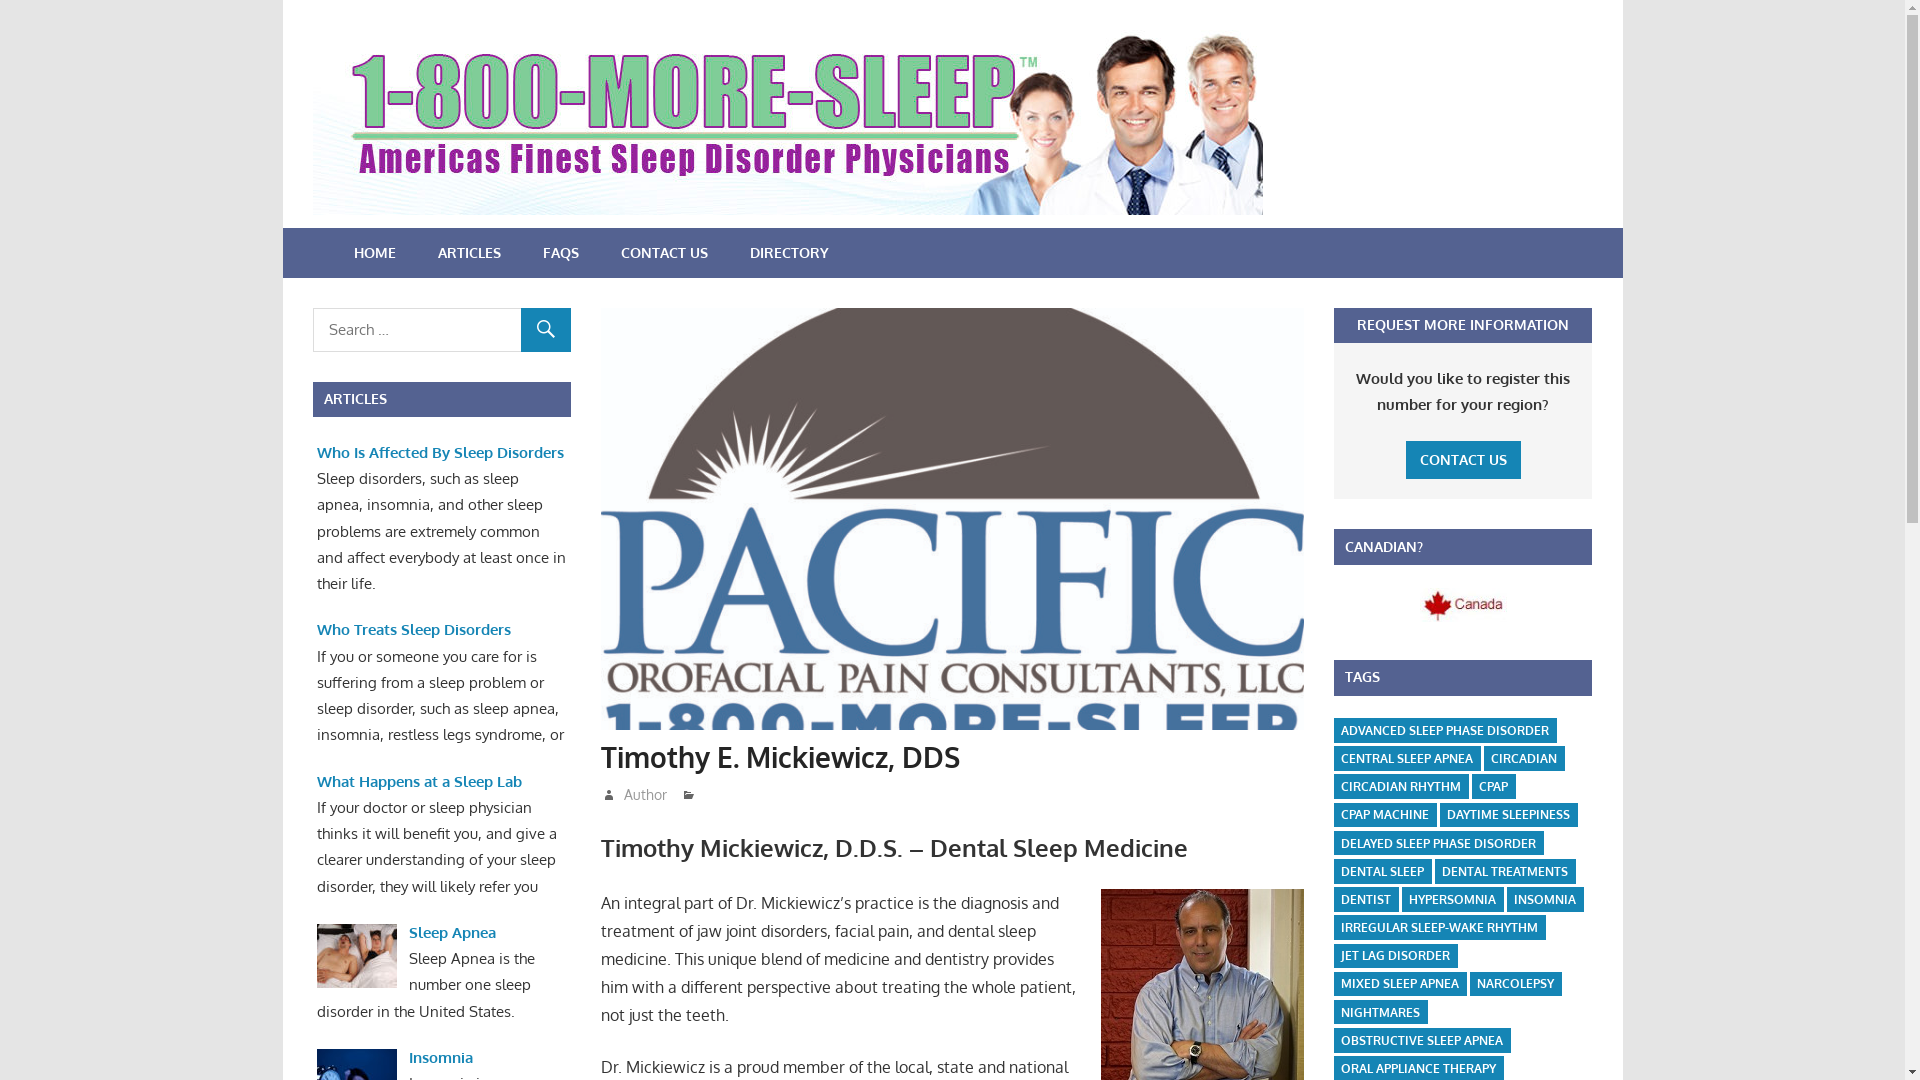 This screenshot has height=1080, width=1920. What do you see at coordinates (1396, 956) in the screenshot?
I see `JET LAG DISORDER` at bounding box center [1396, 956].